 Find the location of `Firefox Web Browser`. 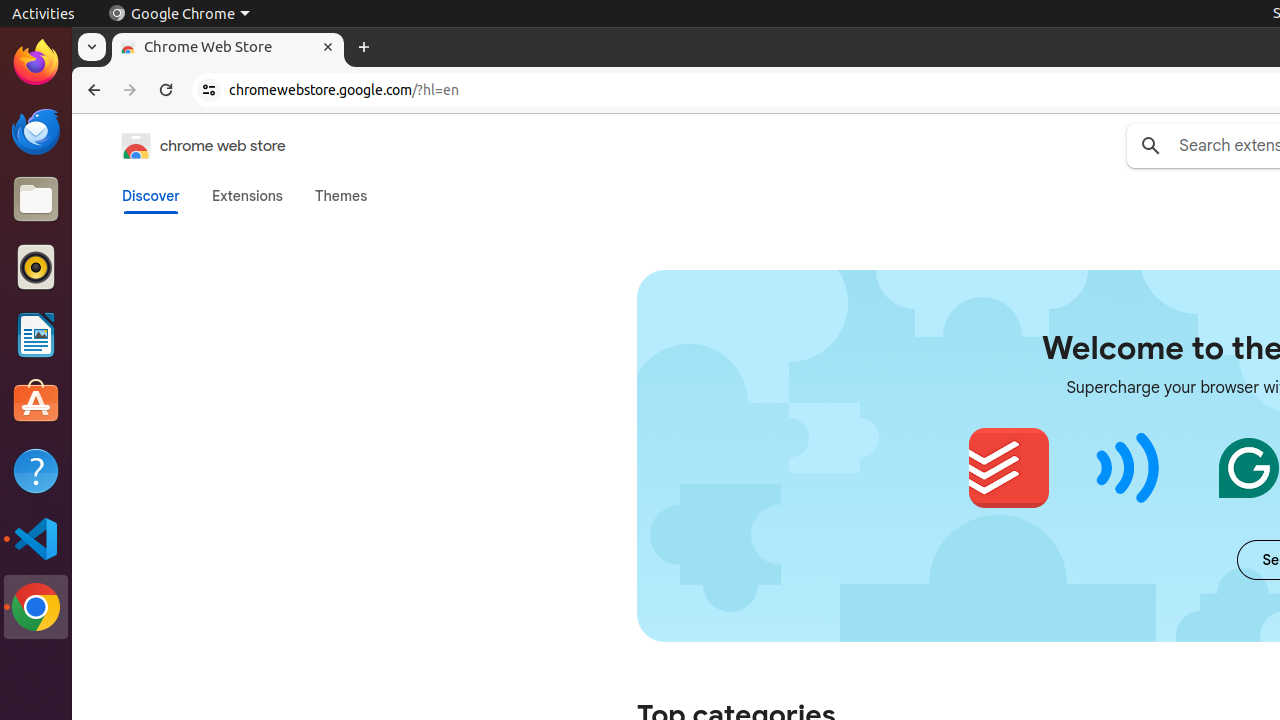

Firefox Web Browser is located at coordinates (36, 63).